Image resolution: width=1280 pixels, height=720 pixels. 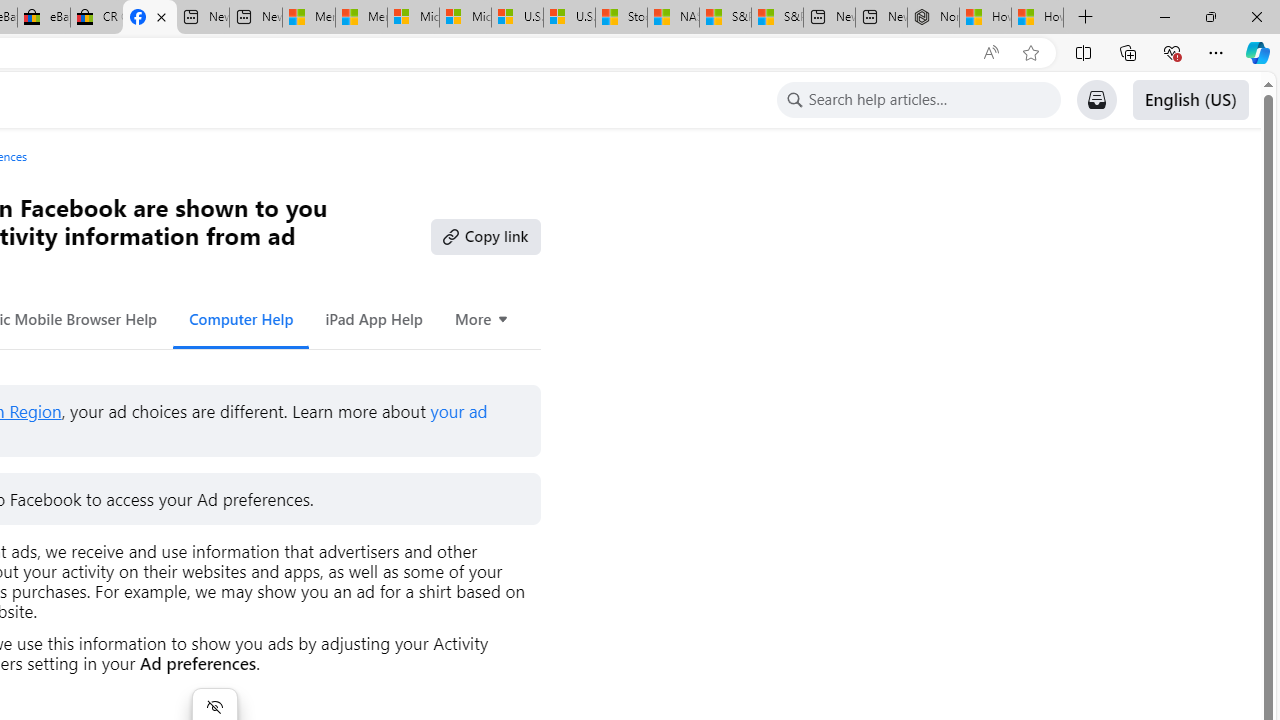 What do you see at coordinates (486, 236) in the screenshot?
I see `Copy link` at bounding box center [486, 236].